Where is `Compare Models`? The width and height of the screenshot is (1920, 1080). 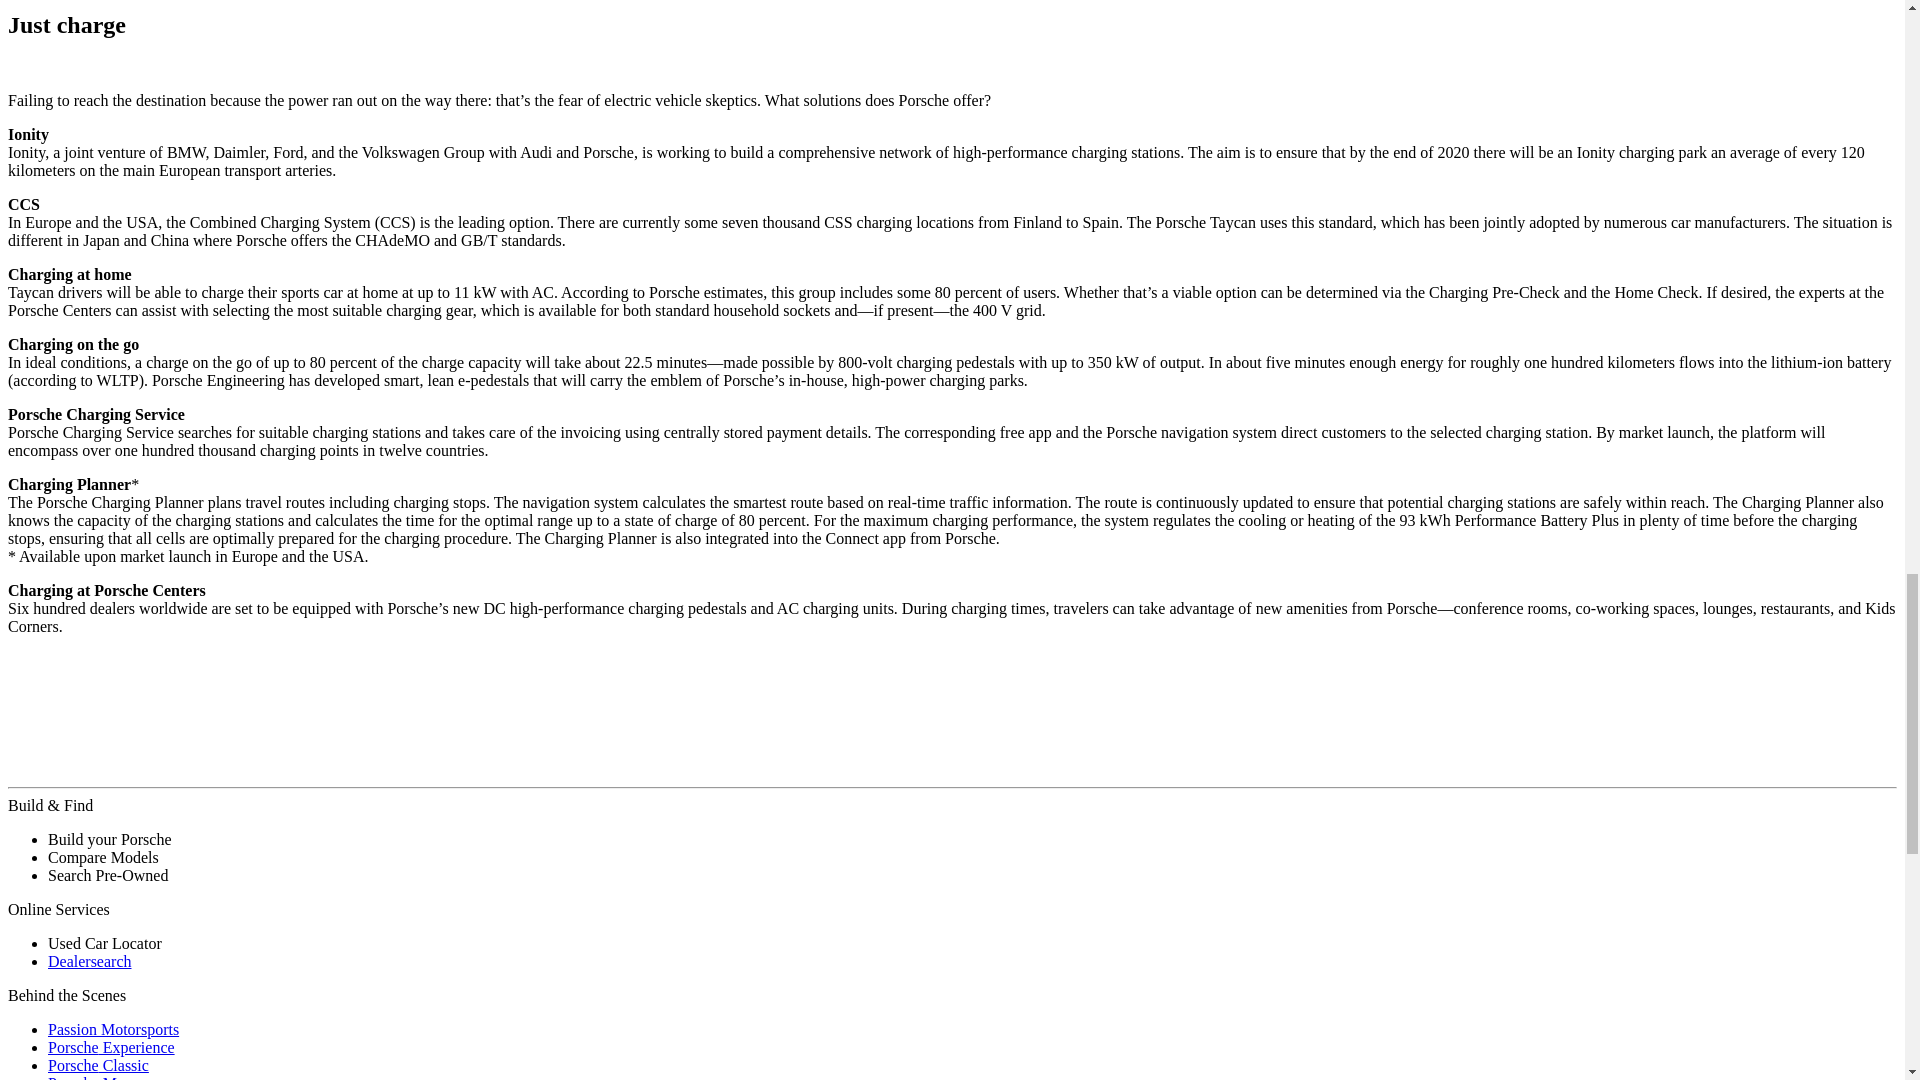
Compare Models is located at coordinates (104, 857).